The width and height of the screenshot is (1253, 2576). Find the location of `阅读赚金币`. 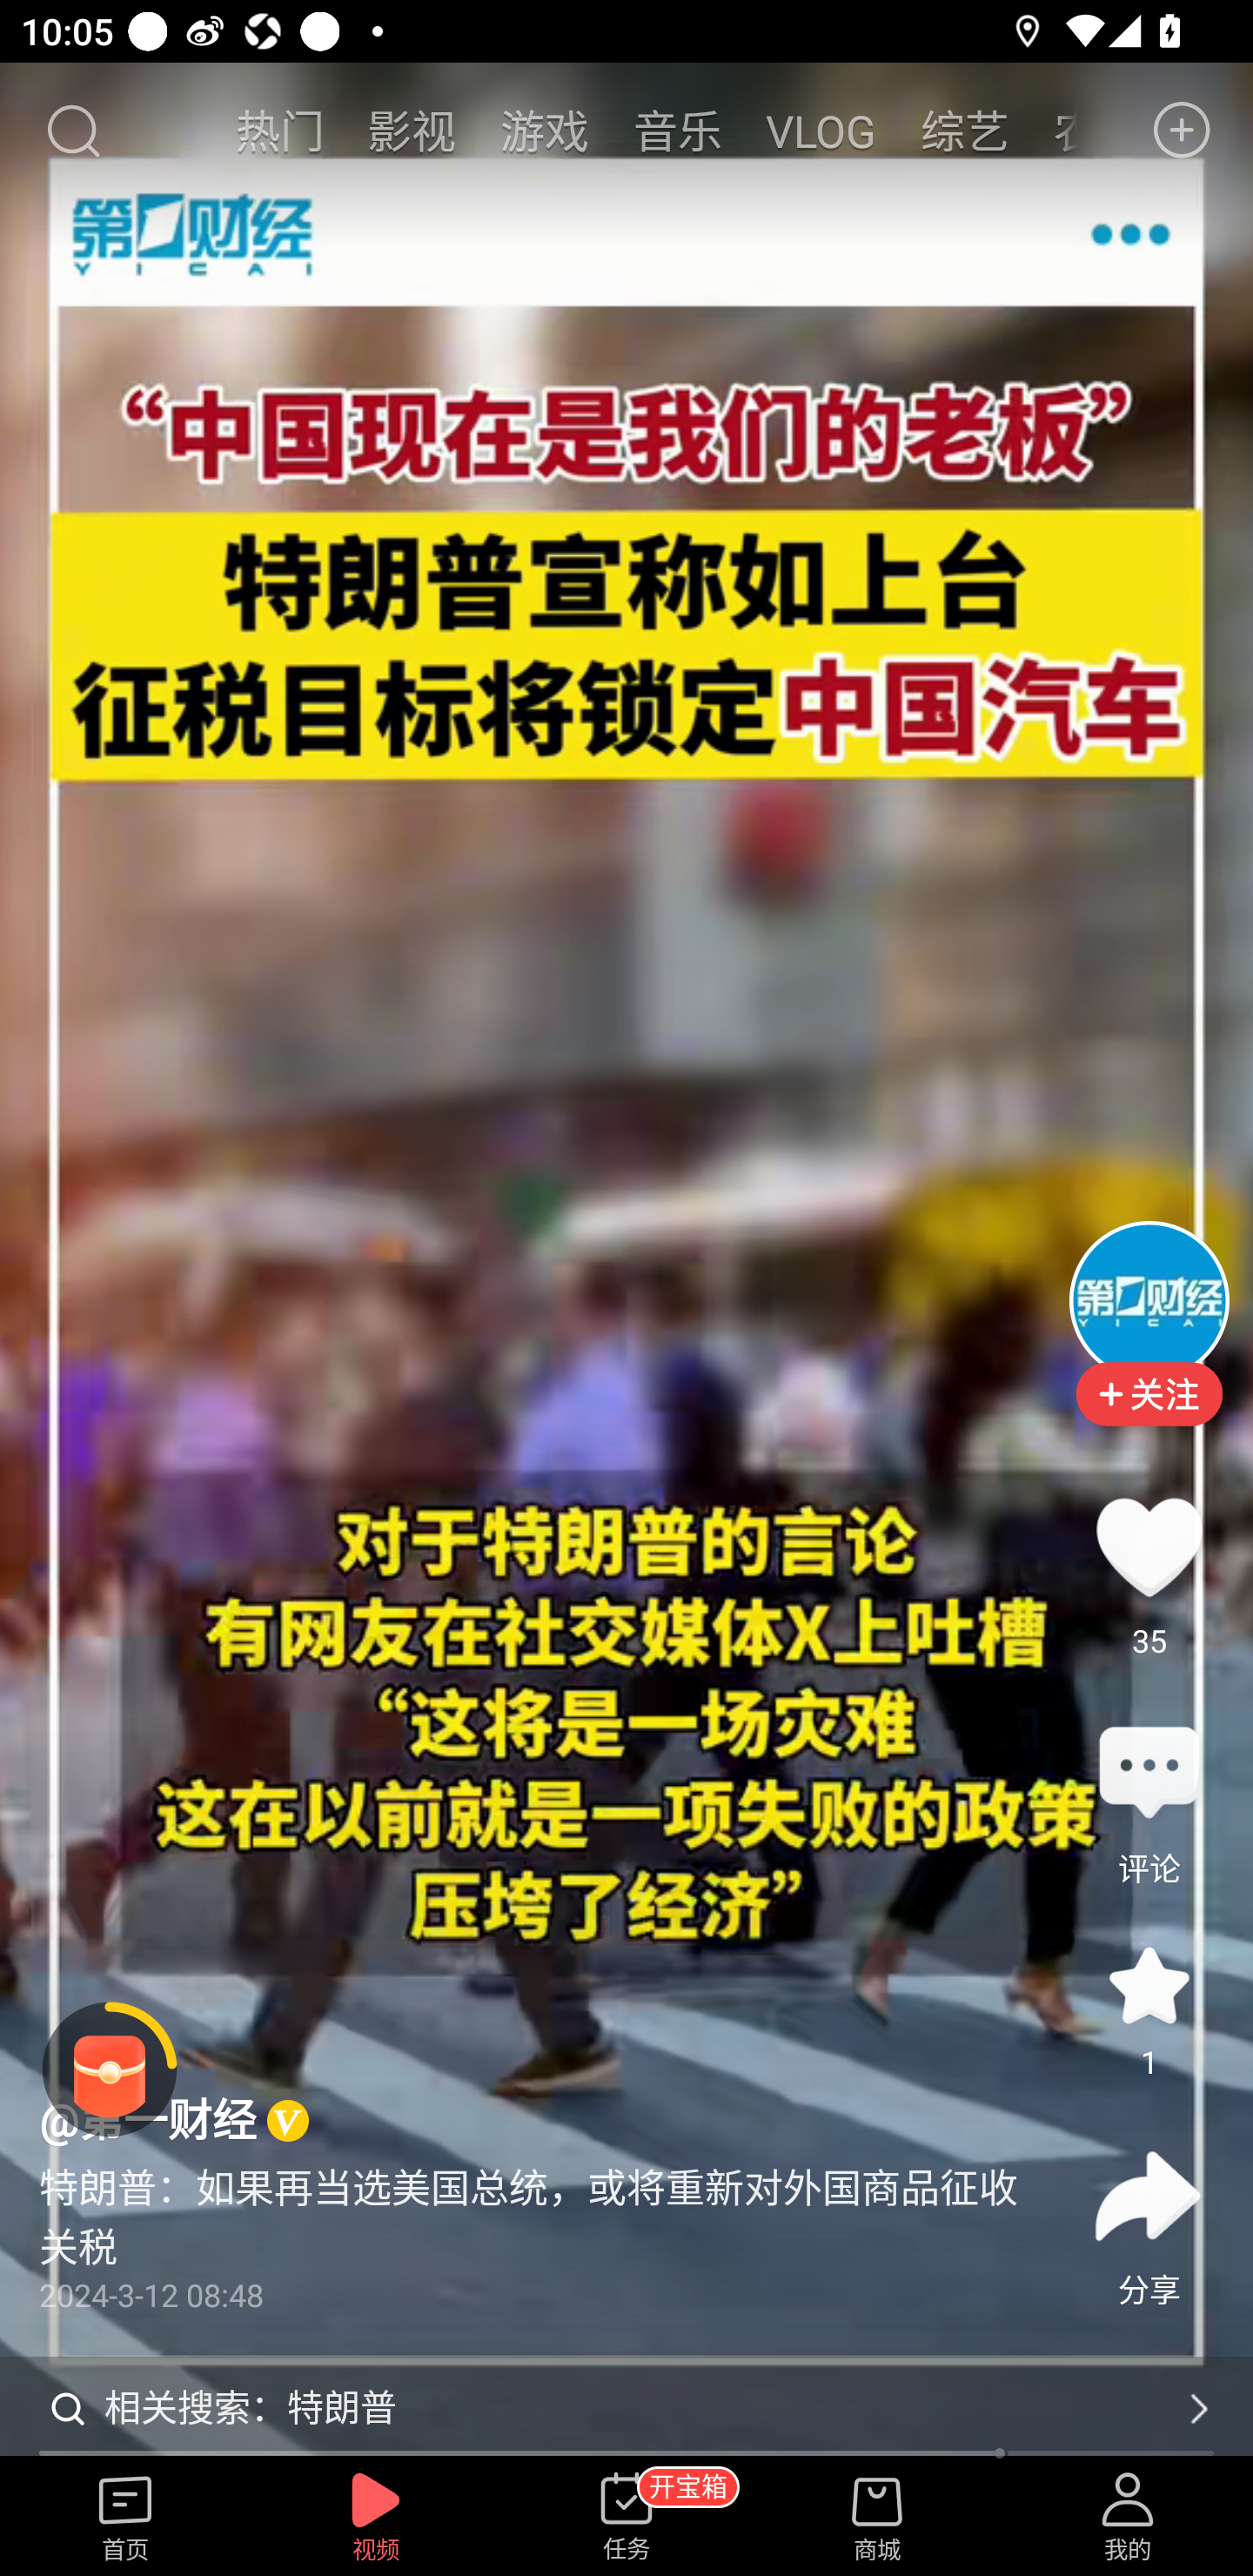

阅读赚金币 is located at coordinates (110, 2070).